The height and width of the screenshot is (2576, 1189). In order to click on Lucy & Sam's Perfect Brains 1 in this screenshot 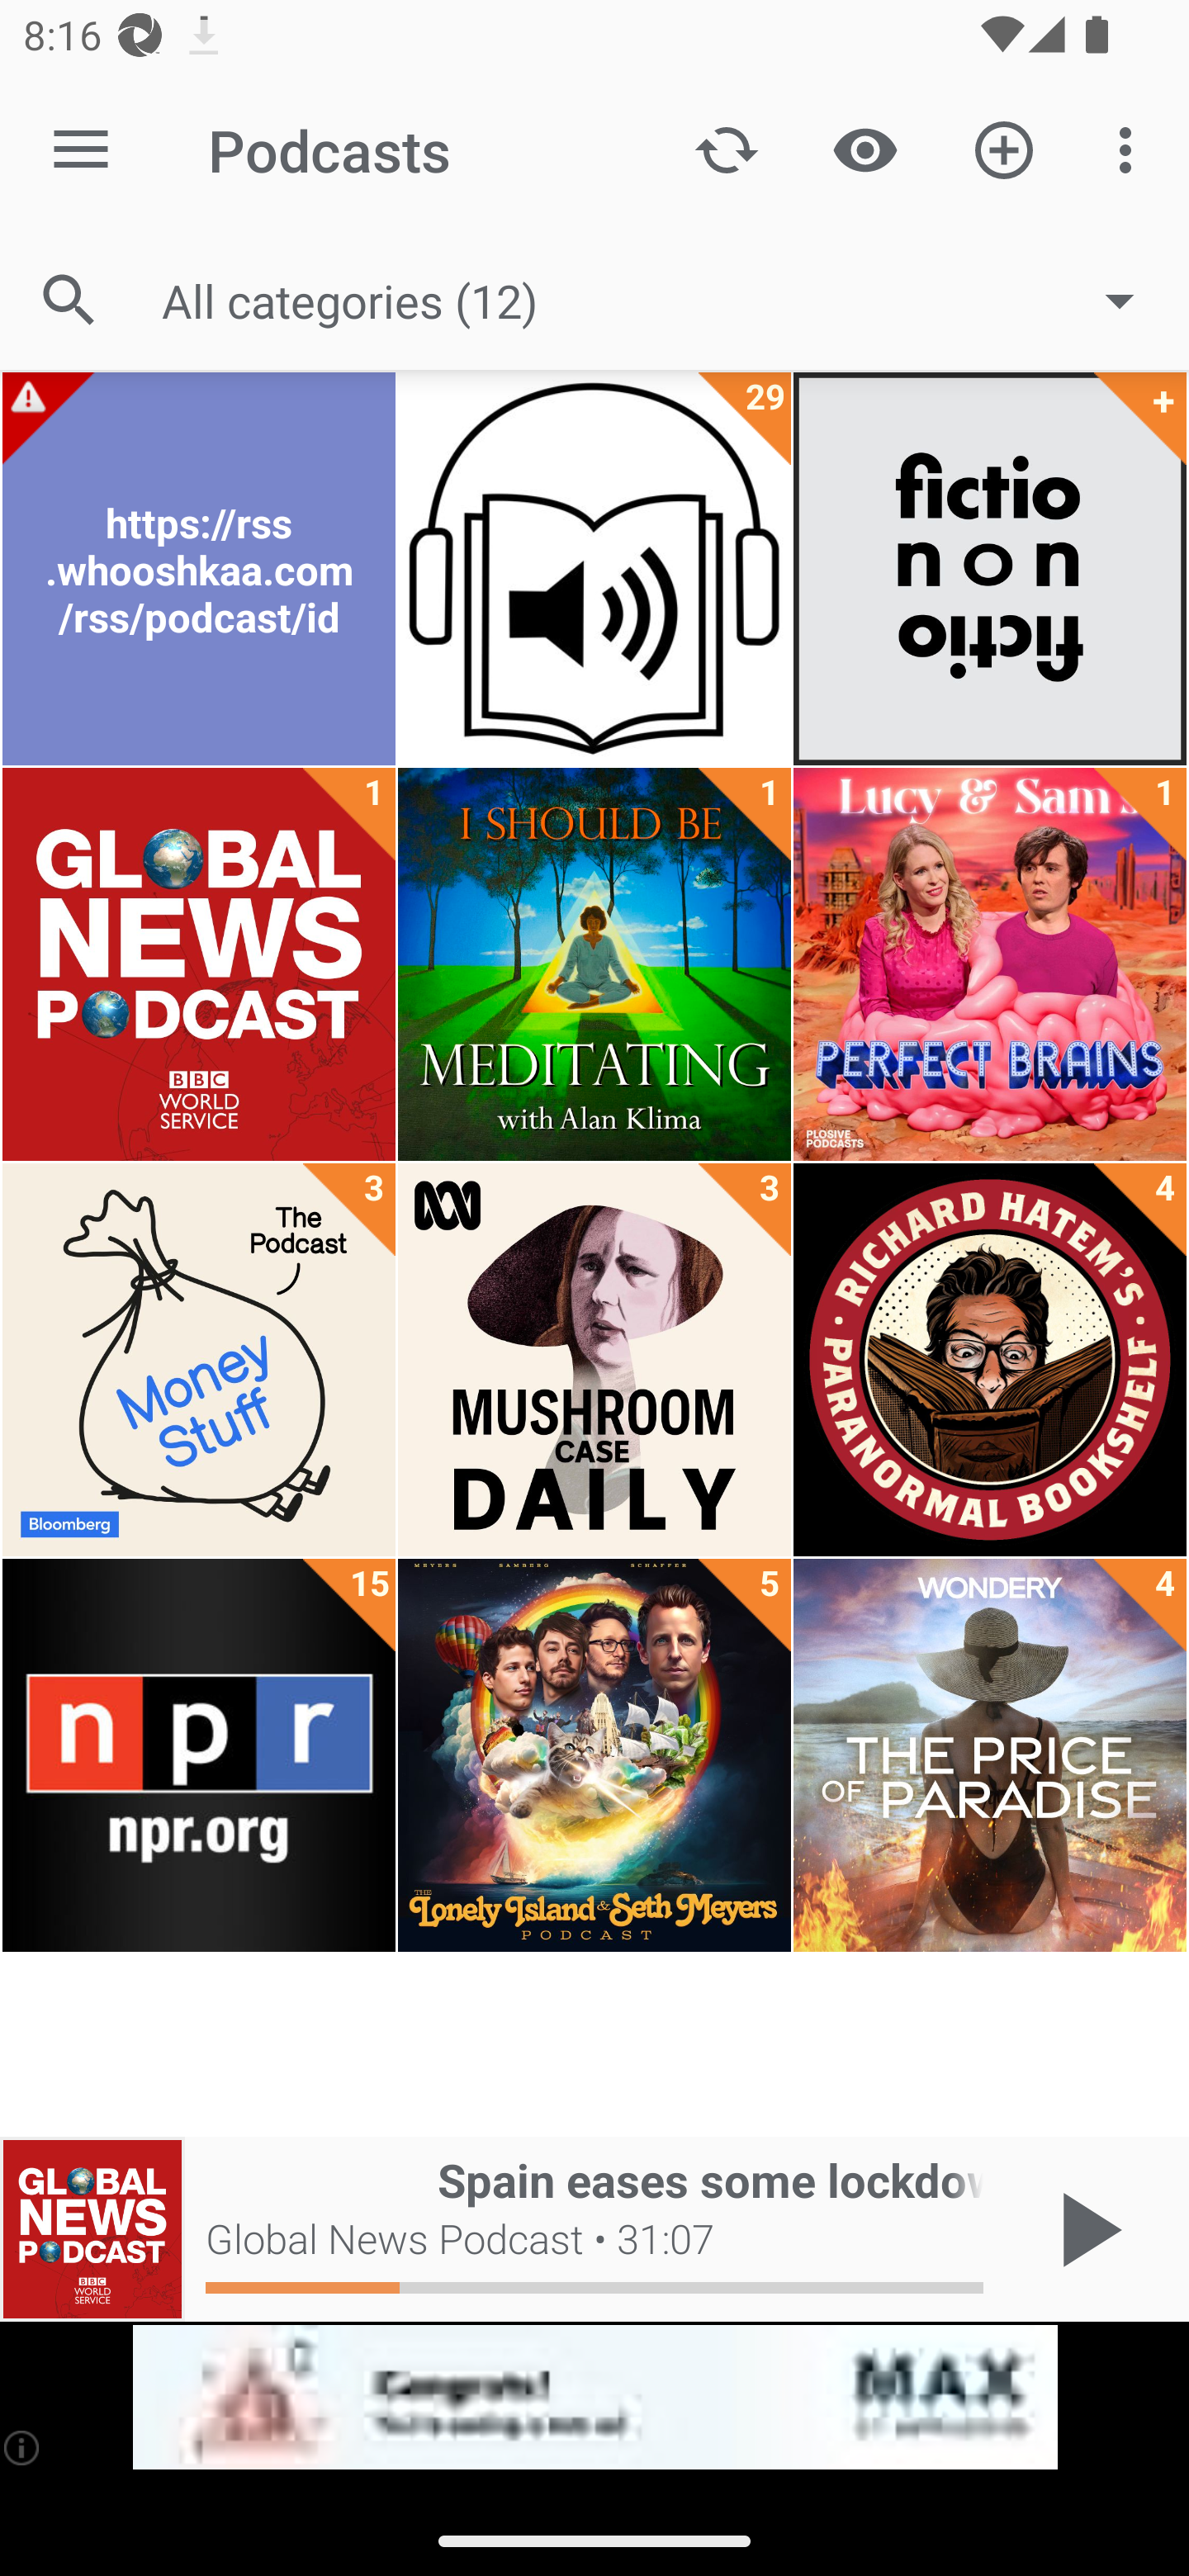, I will do `click(989, 964)`.